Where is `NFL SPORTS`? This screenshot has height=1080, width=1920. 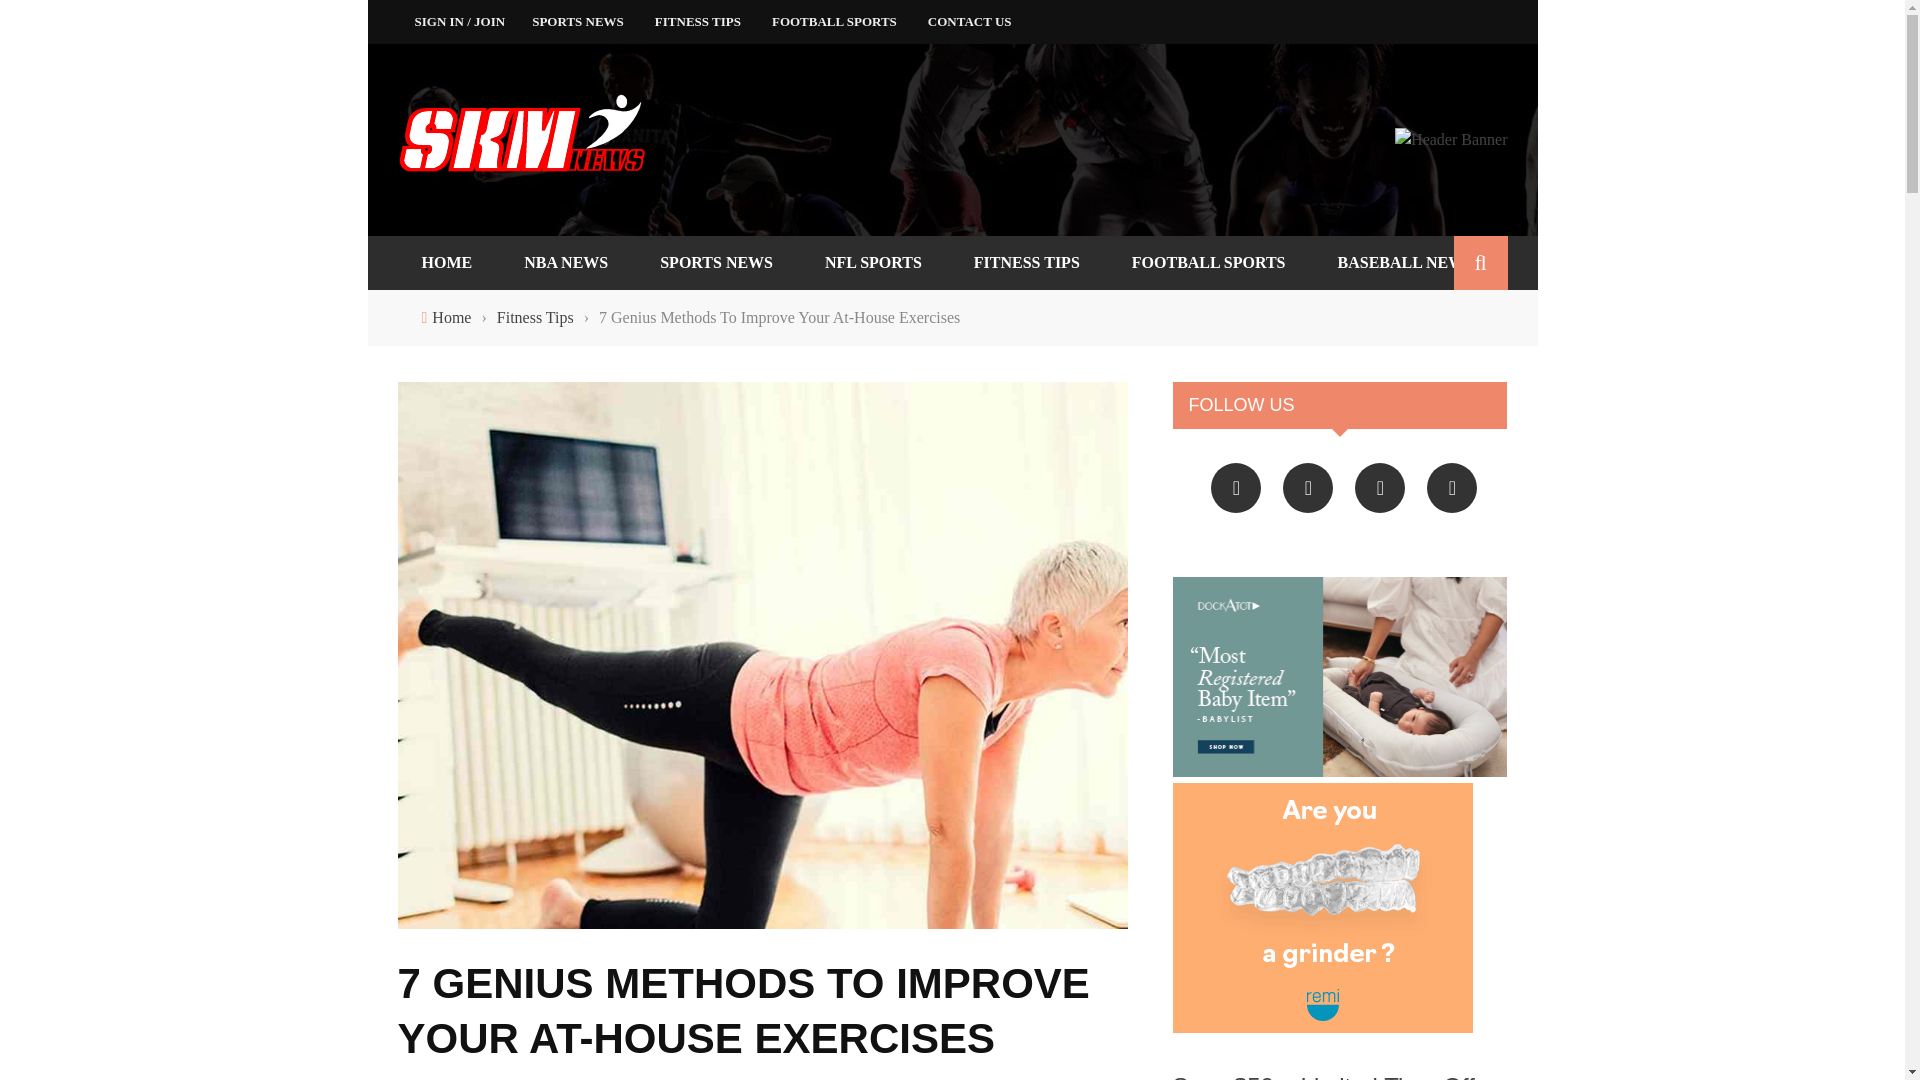
NFL SPORTS is located at coordinates (873, 262).